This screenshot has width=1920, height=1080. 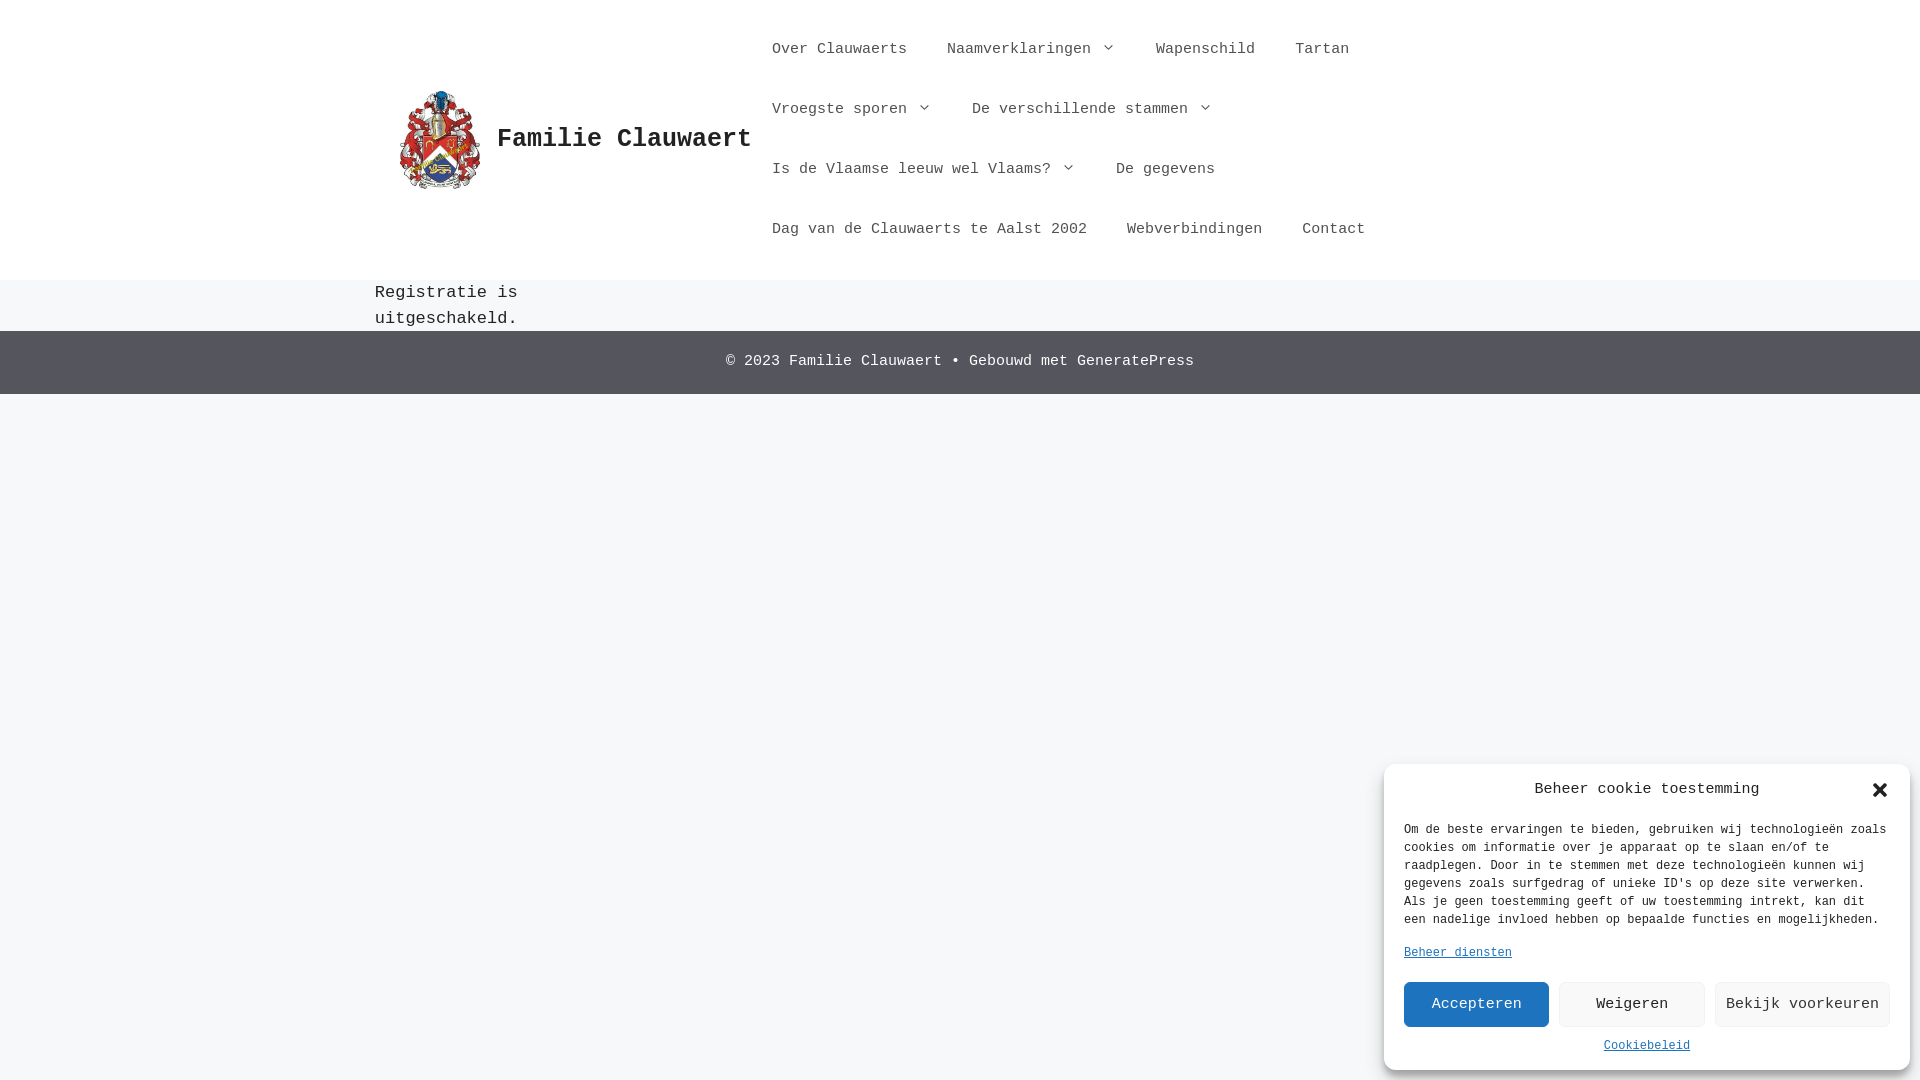 I want to click on Cookiebeleid, so click(x=1647, y=1046).